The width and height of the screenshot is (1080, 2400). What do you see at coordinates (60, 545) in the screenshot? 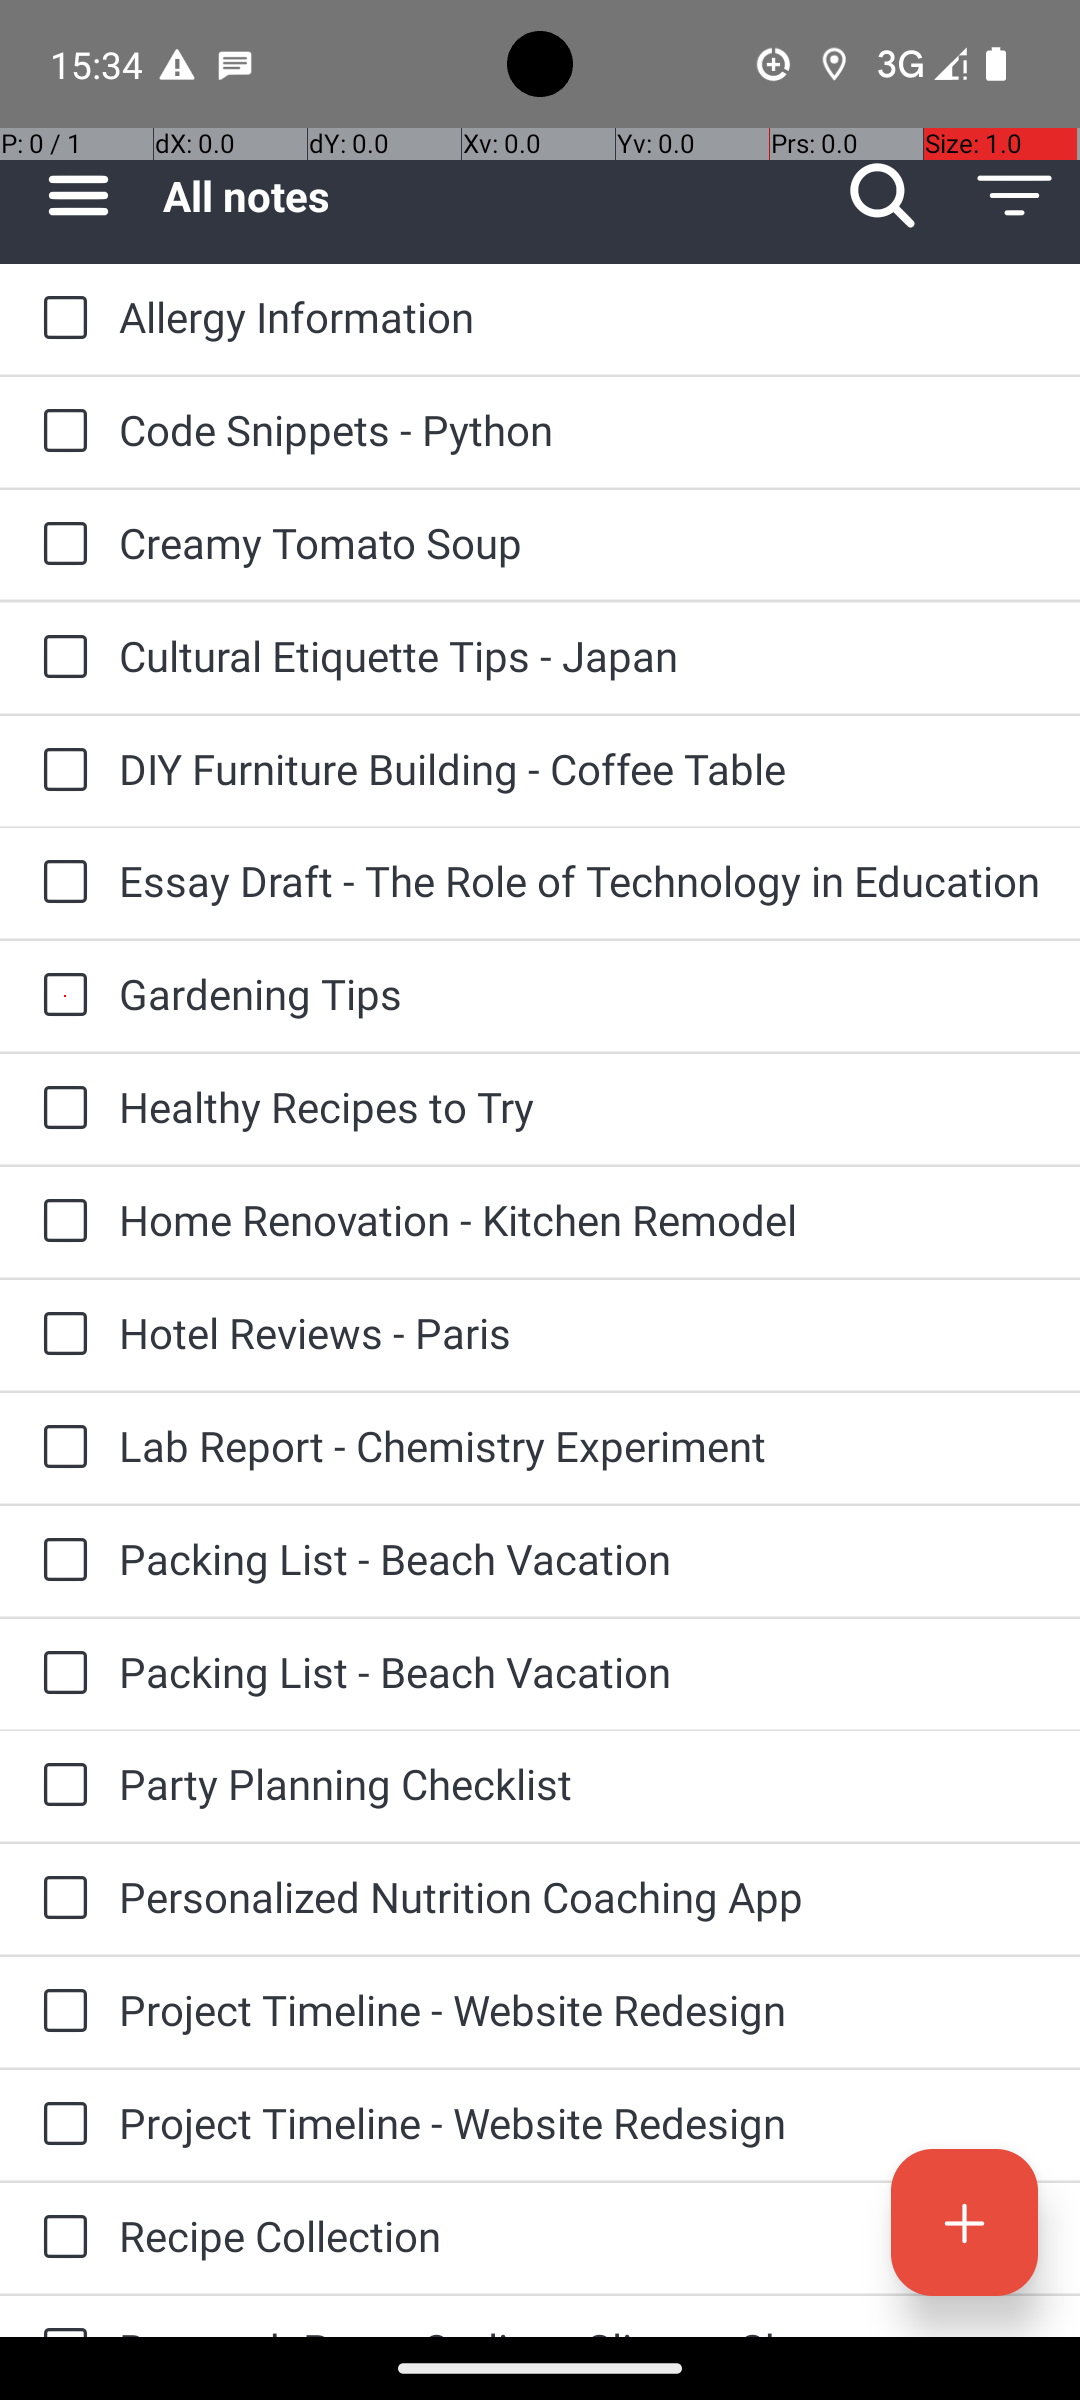
I see `to-do: Creamy Tomato Soup` at bounding box center [60, 545].